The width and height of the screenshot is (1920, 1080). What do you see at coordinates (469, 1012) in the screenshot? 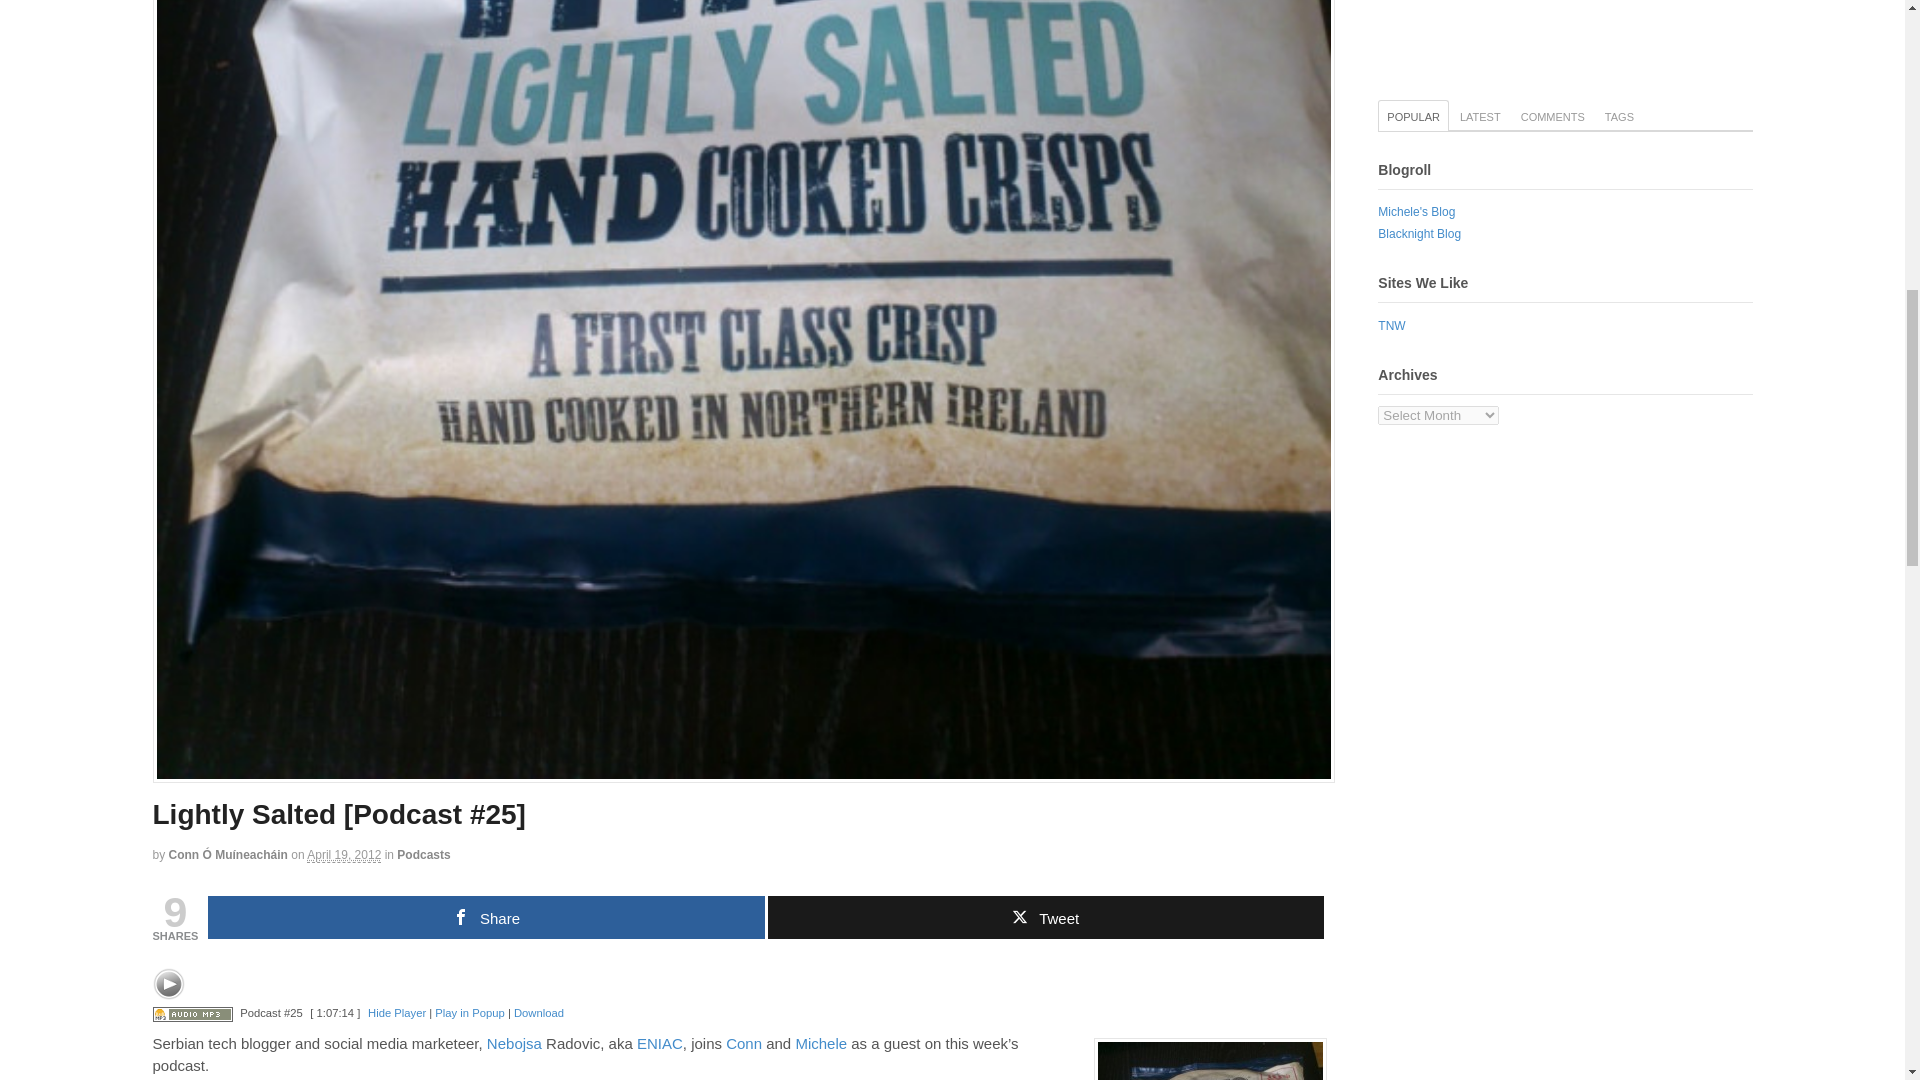
I see `Play in Popup` at bounding box center [469, 1012].